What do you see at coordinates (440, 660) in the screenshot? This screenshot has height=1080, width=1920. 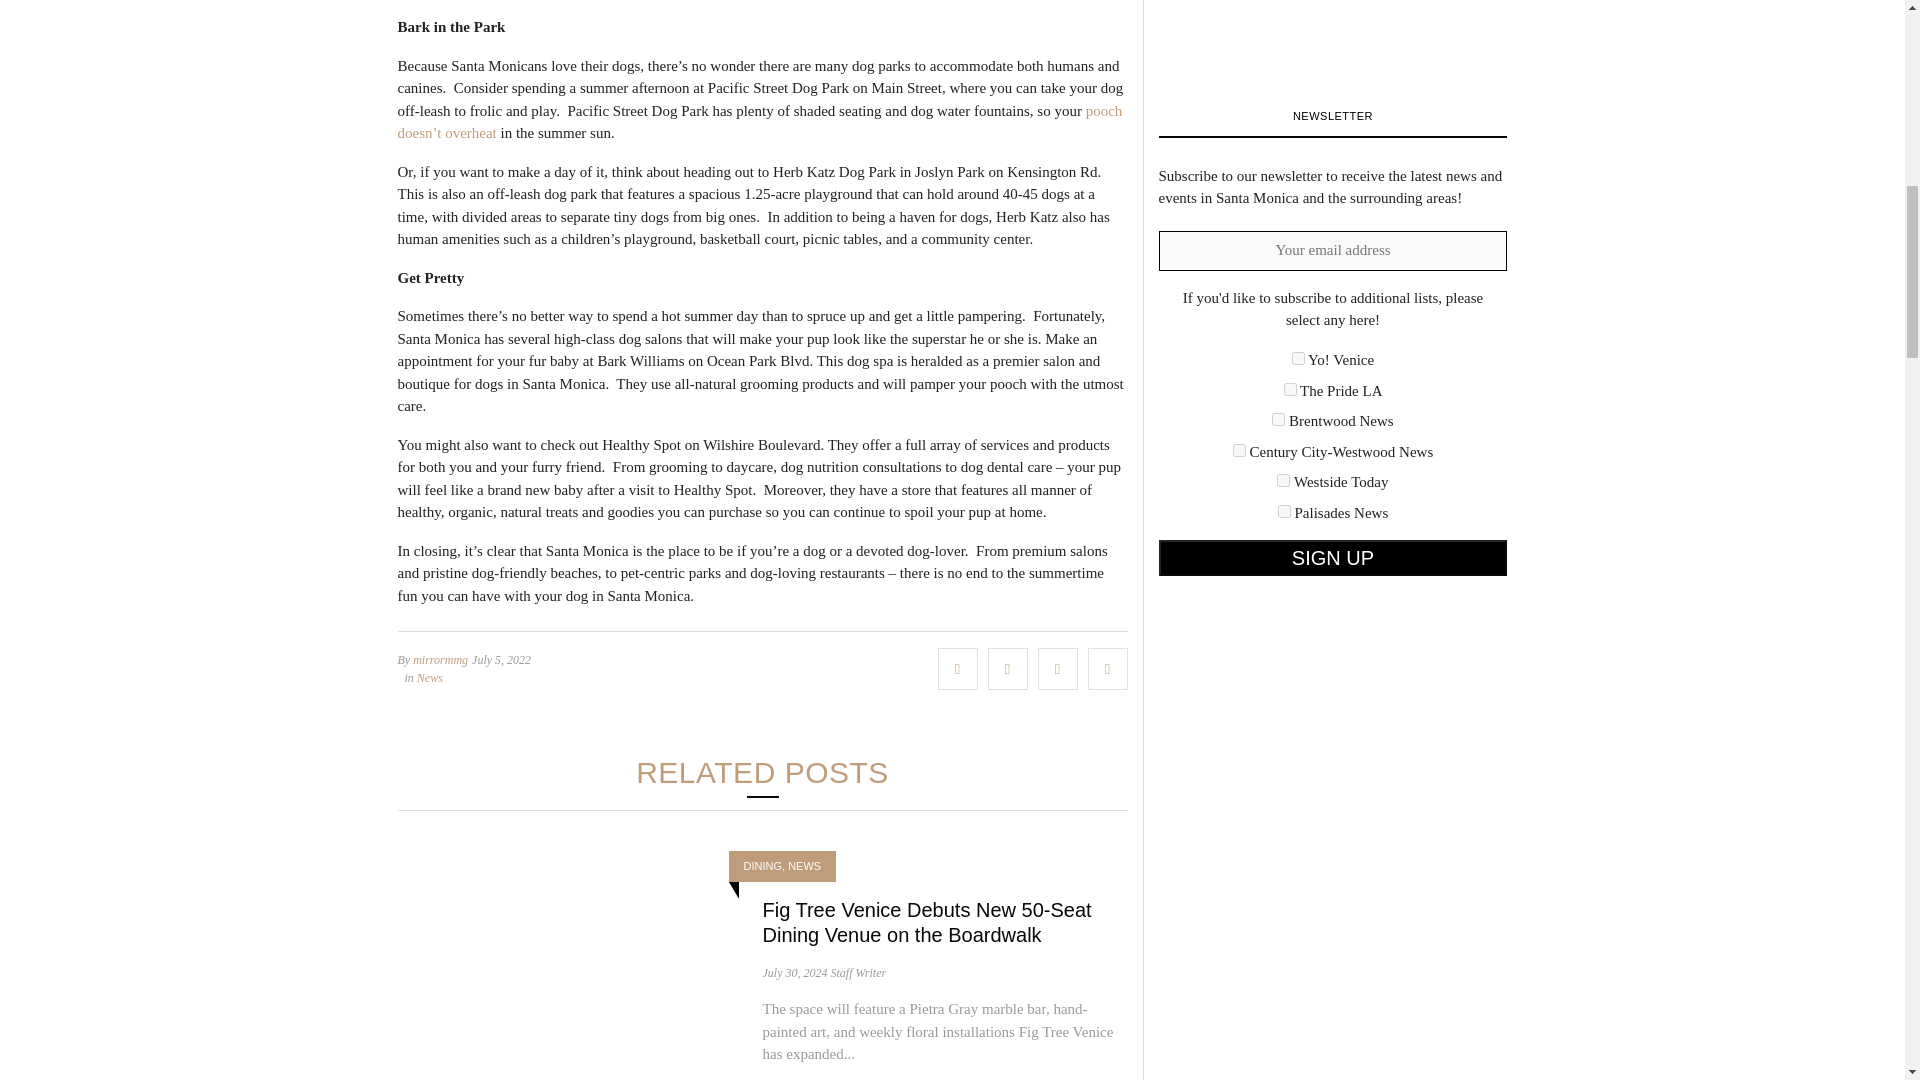 I see `mirrormmg` at bounding box center [440, 660].